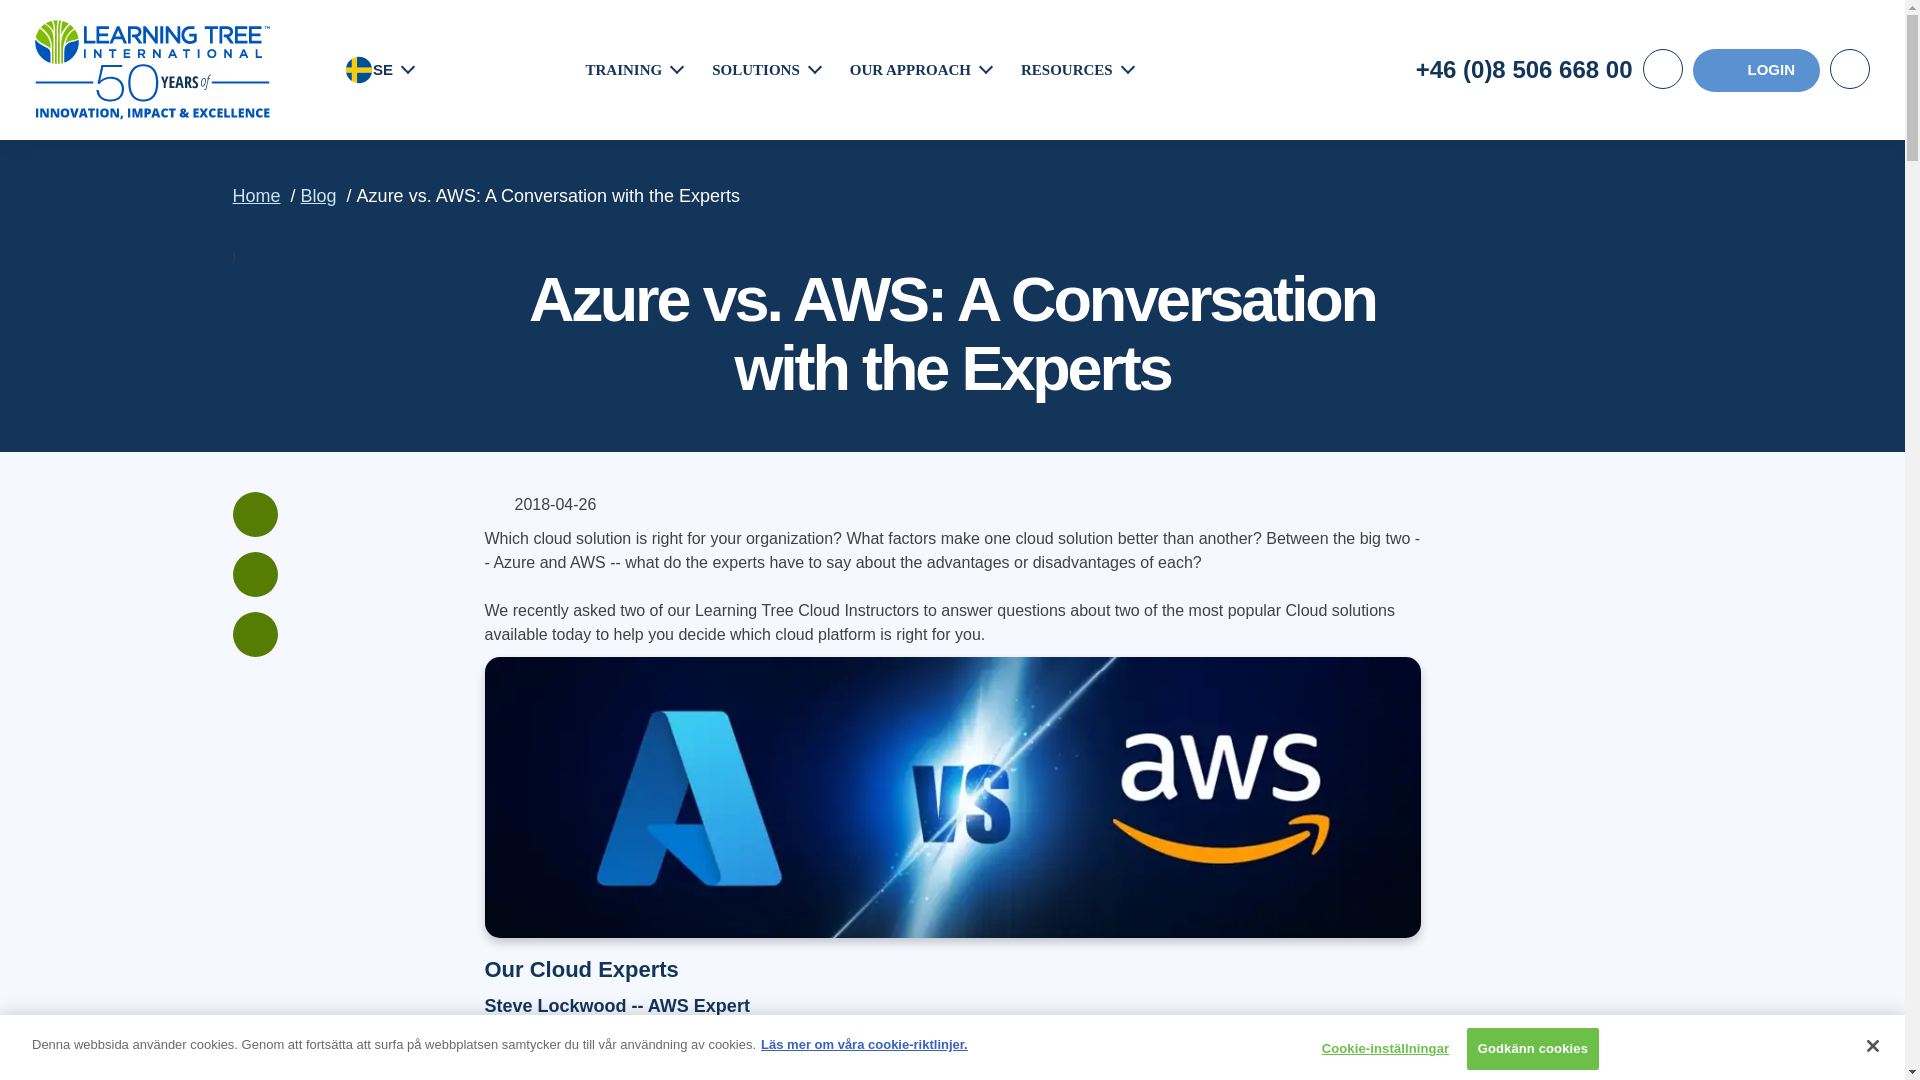  Describe the element at coordinates (624, 69) in the screenshot. I see `TRAINING` at that location.